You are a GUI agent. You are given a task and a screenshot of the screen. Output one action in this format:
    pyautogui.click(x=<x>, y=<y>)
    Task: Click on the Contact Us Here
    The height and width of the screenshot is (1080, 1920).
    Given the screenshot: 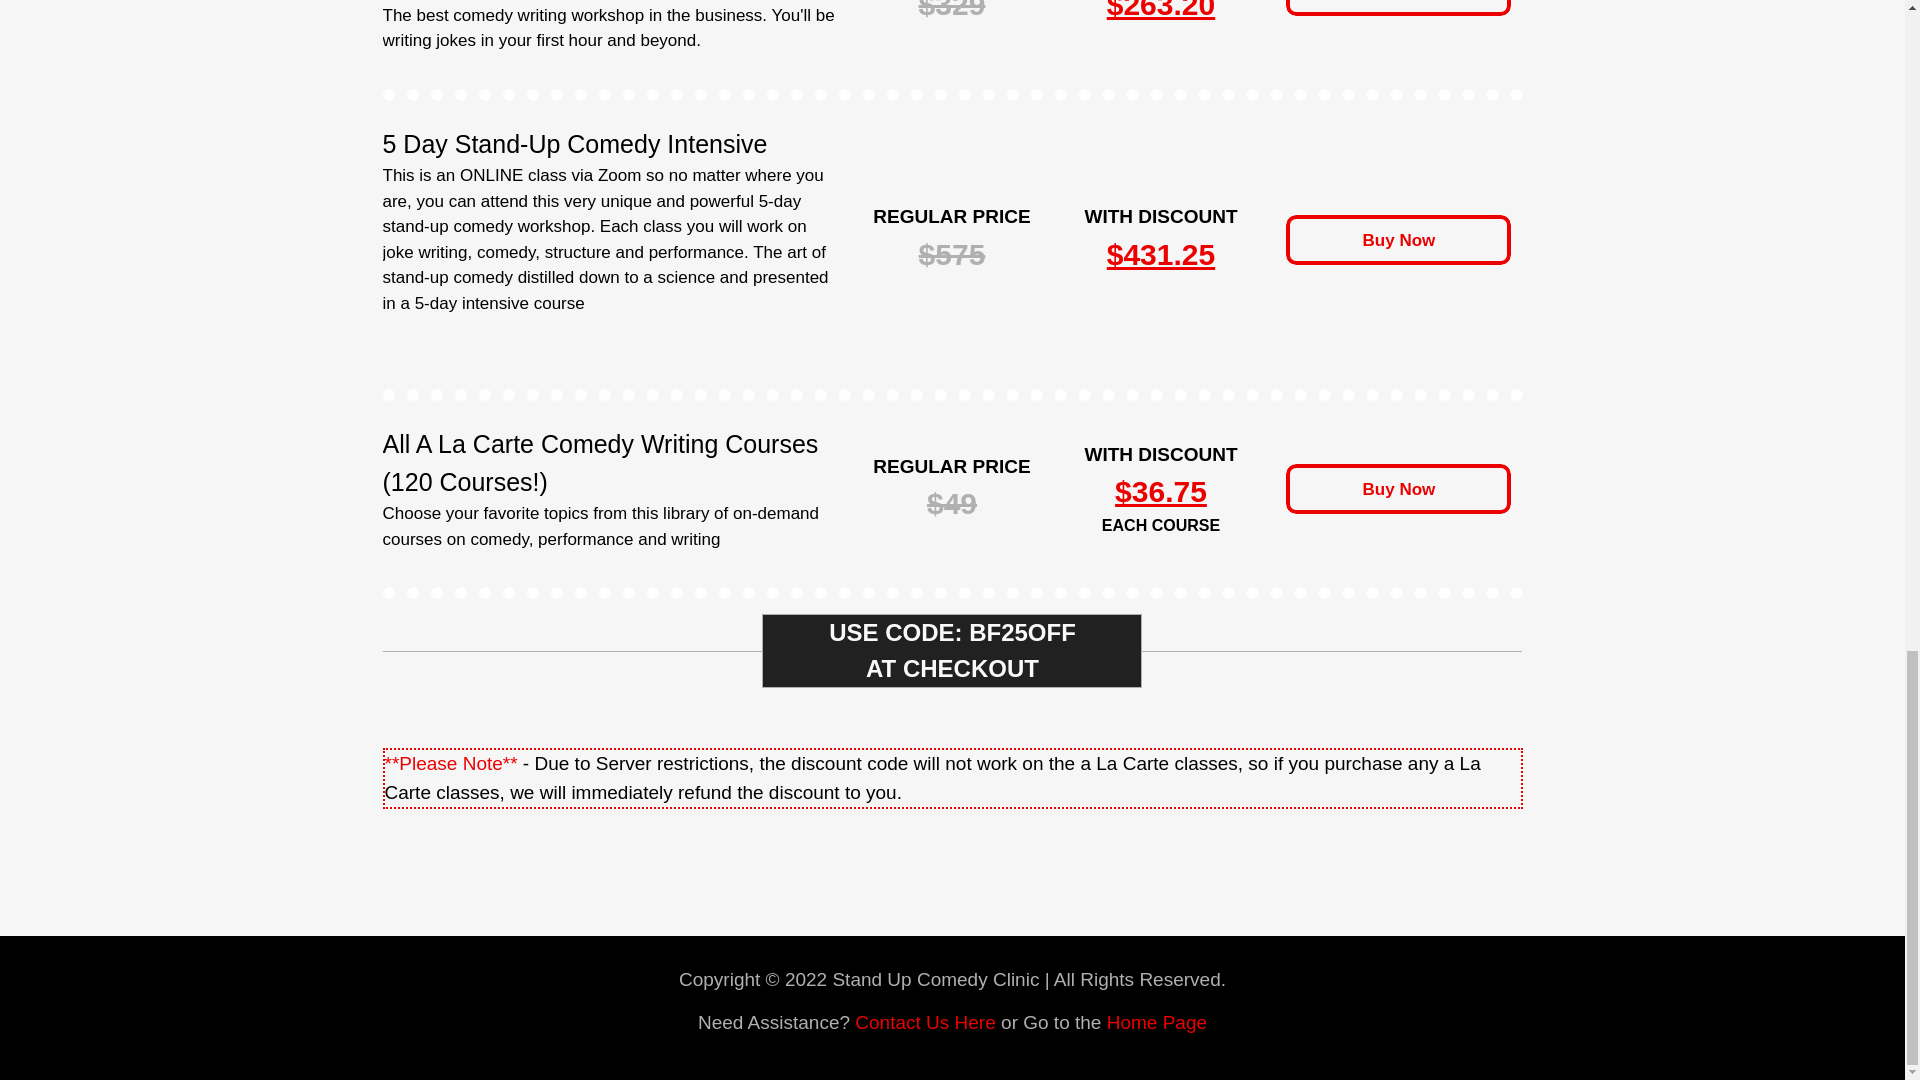 What is the action you would take?
    pyautogui.click(x=924, y=1022)
    